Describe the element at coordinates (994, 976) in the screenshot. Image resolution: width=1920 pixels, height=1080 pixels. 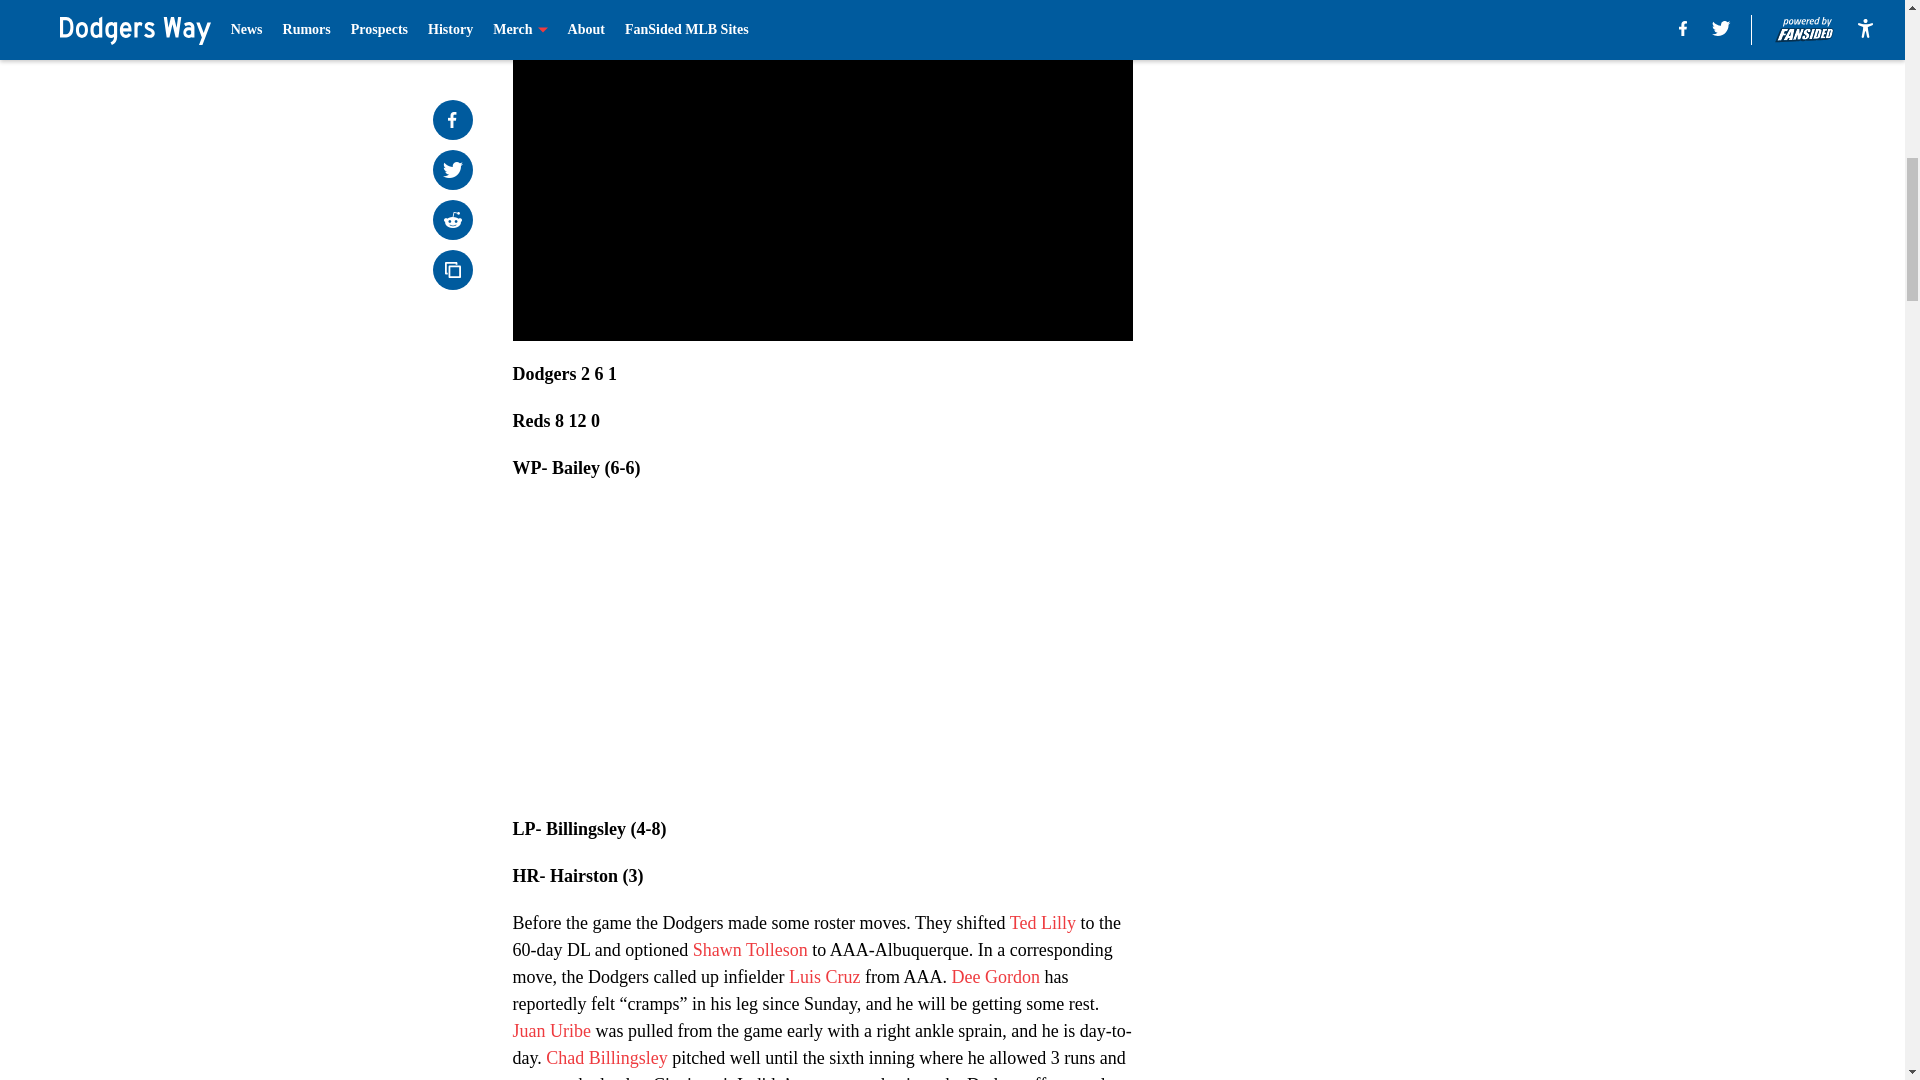
I see `Dee Gordon` at that location.